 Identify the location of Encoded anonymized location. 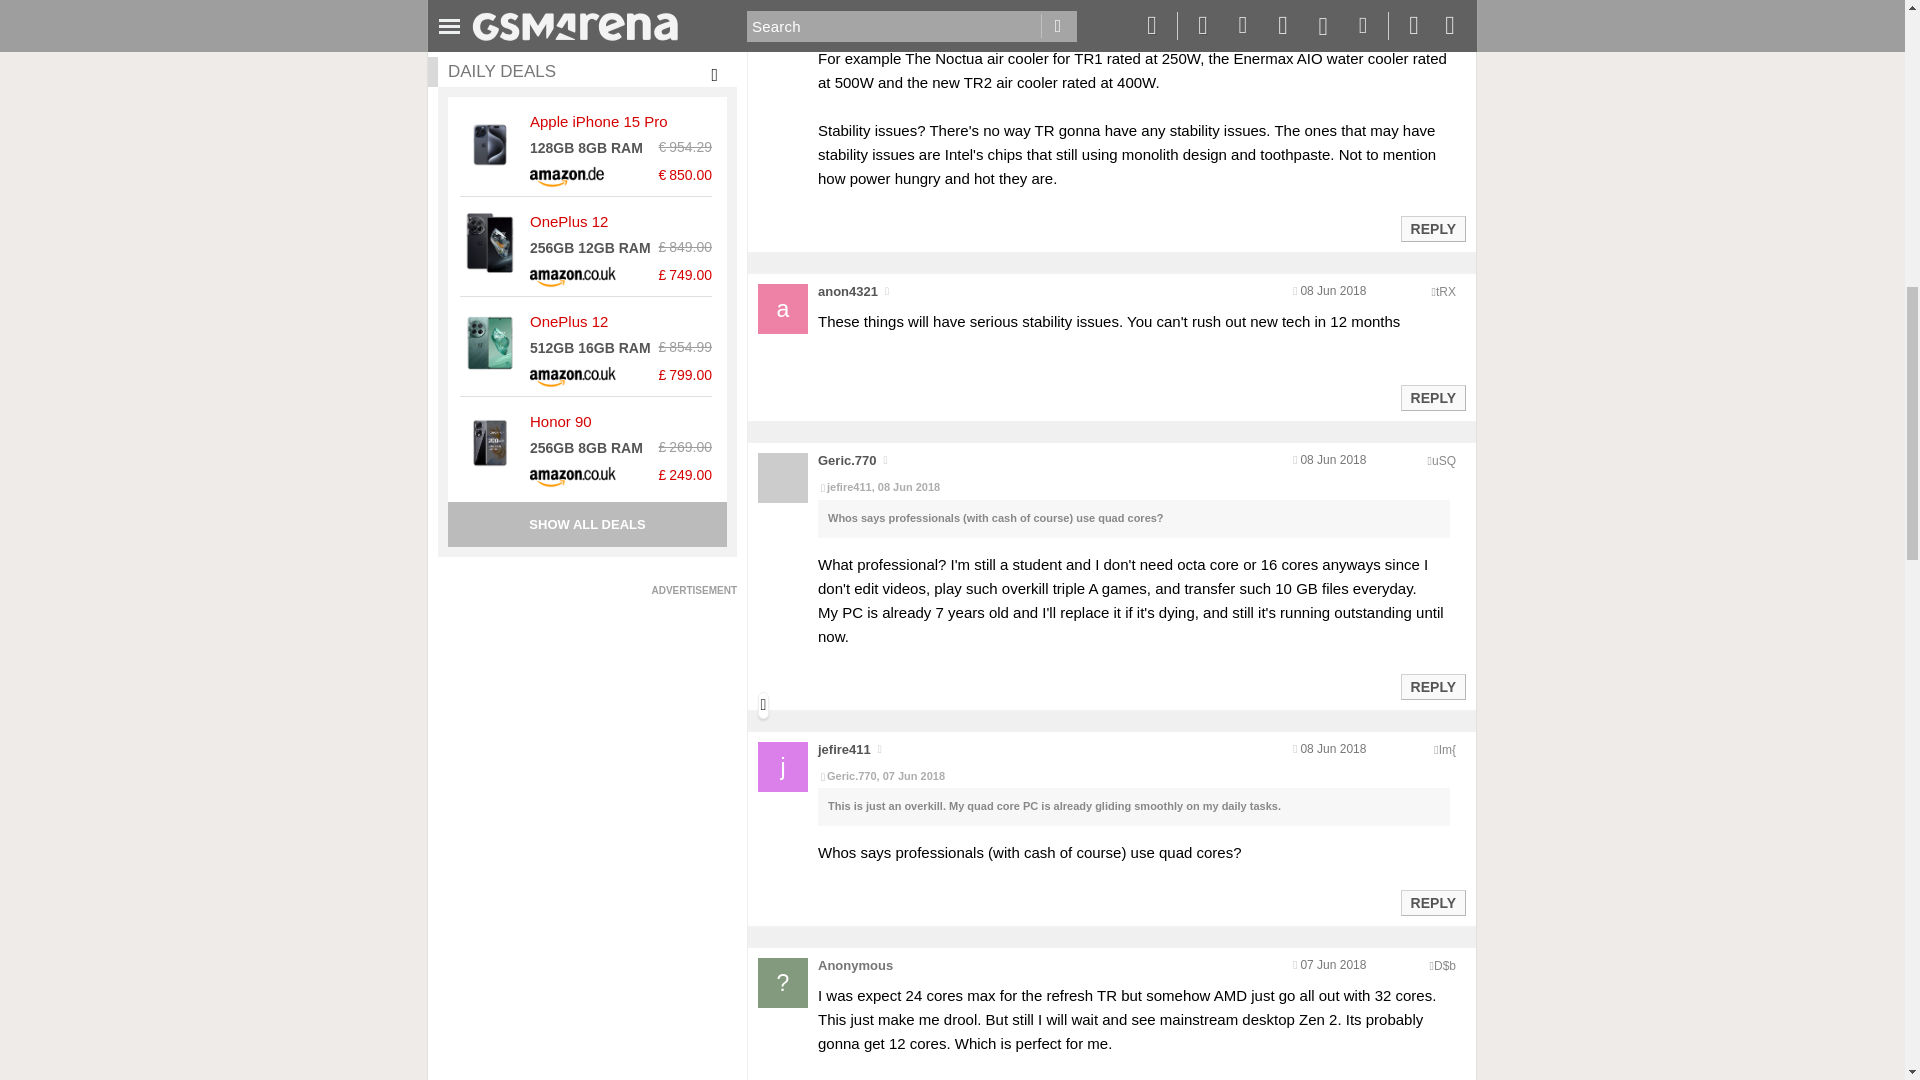
(1446, 292).